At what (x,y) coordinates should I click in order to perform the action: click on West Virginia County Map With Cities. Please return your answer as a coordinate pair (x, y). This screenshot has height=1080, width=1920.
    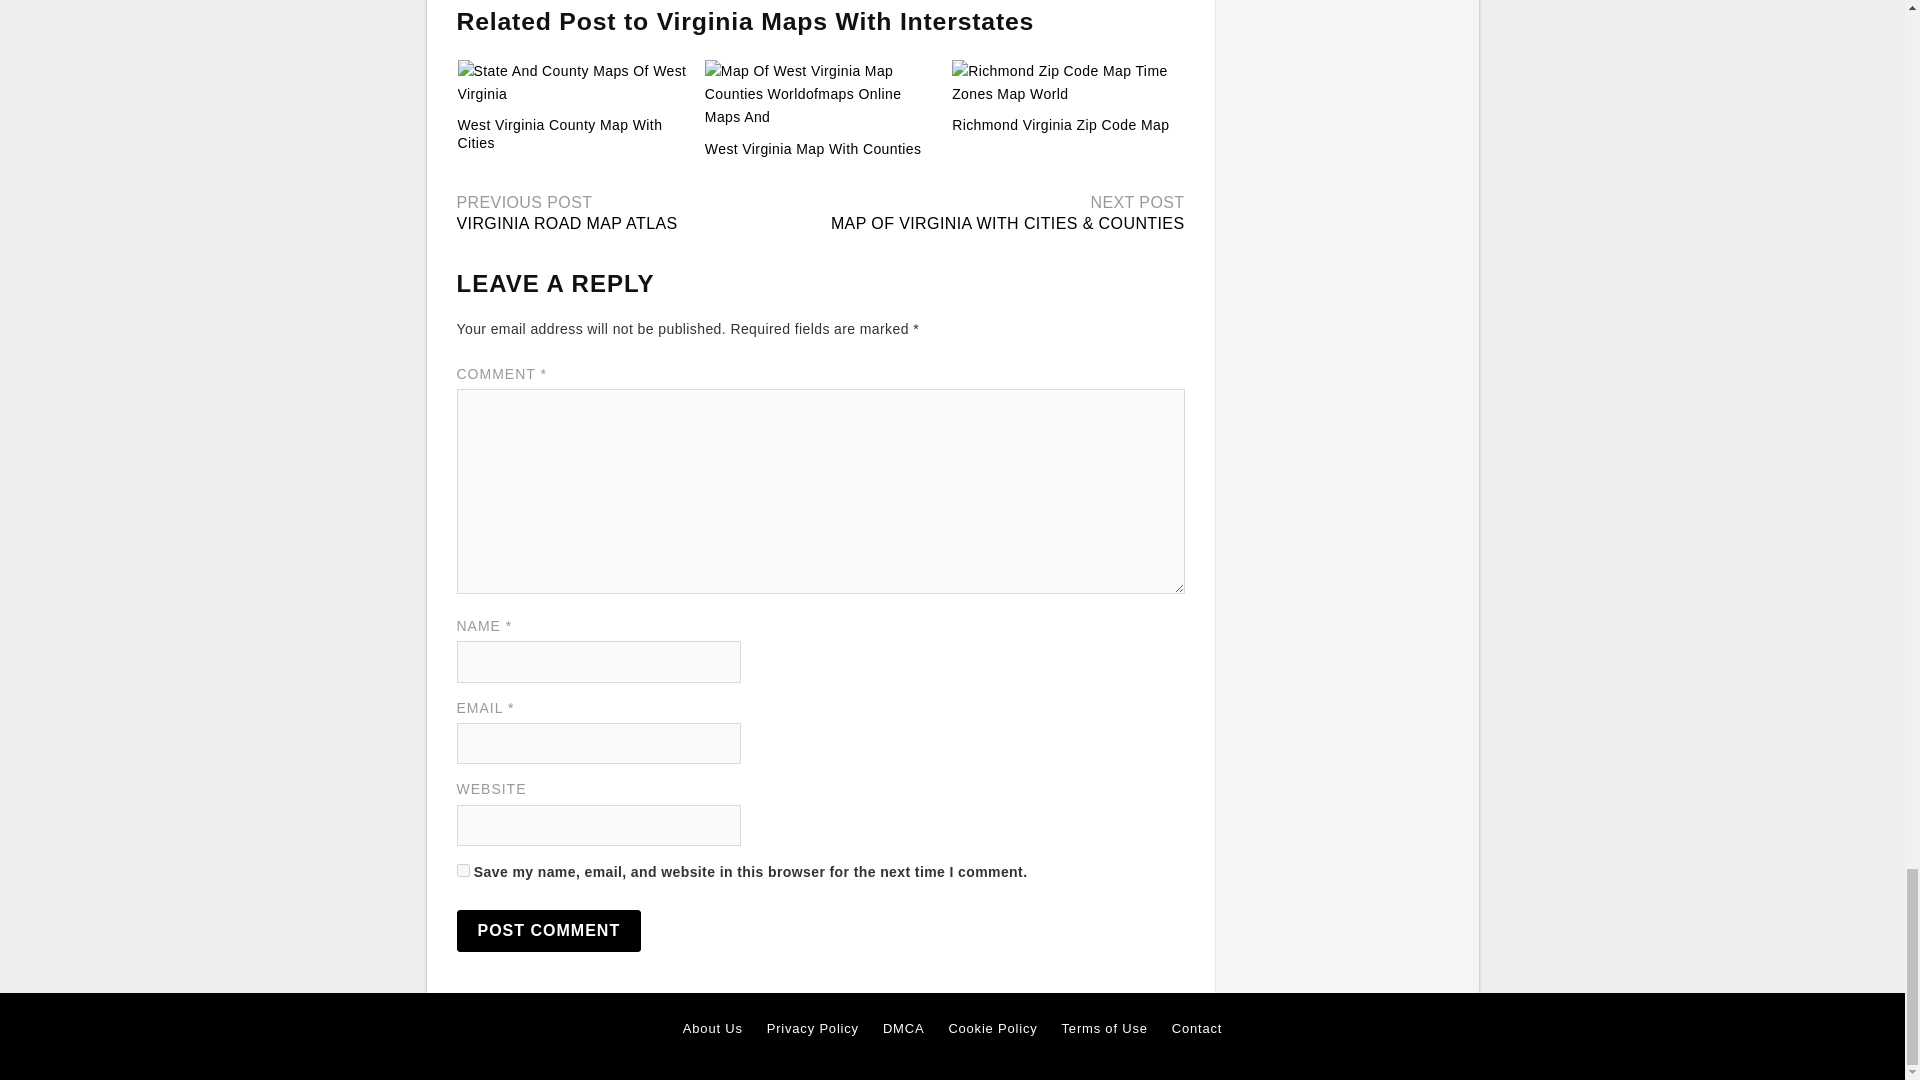
    Looking at the image, I should click on (560, 134).